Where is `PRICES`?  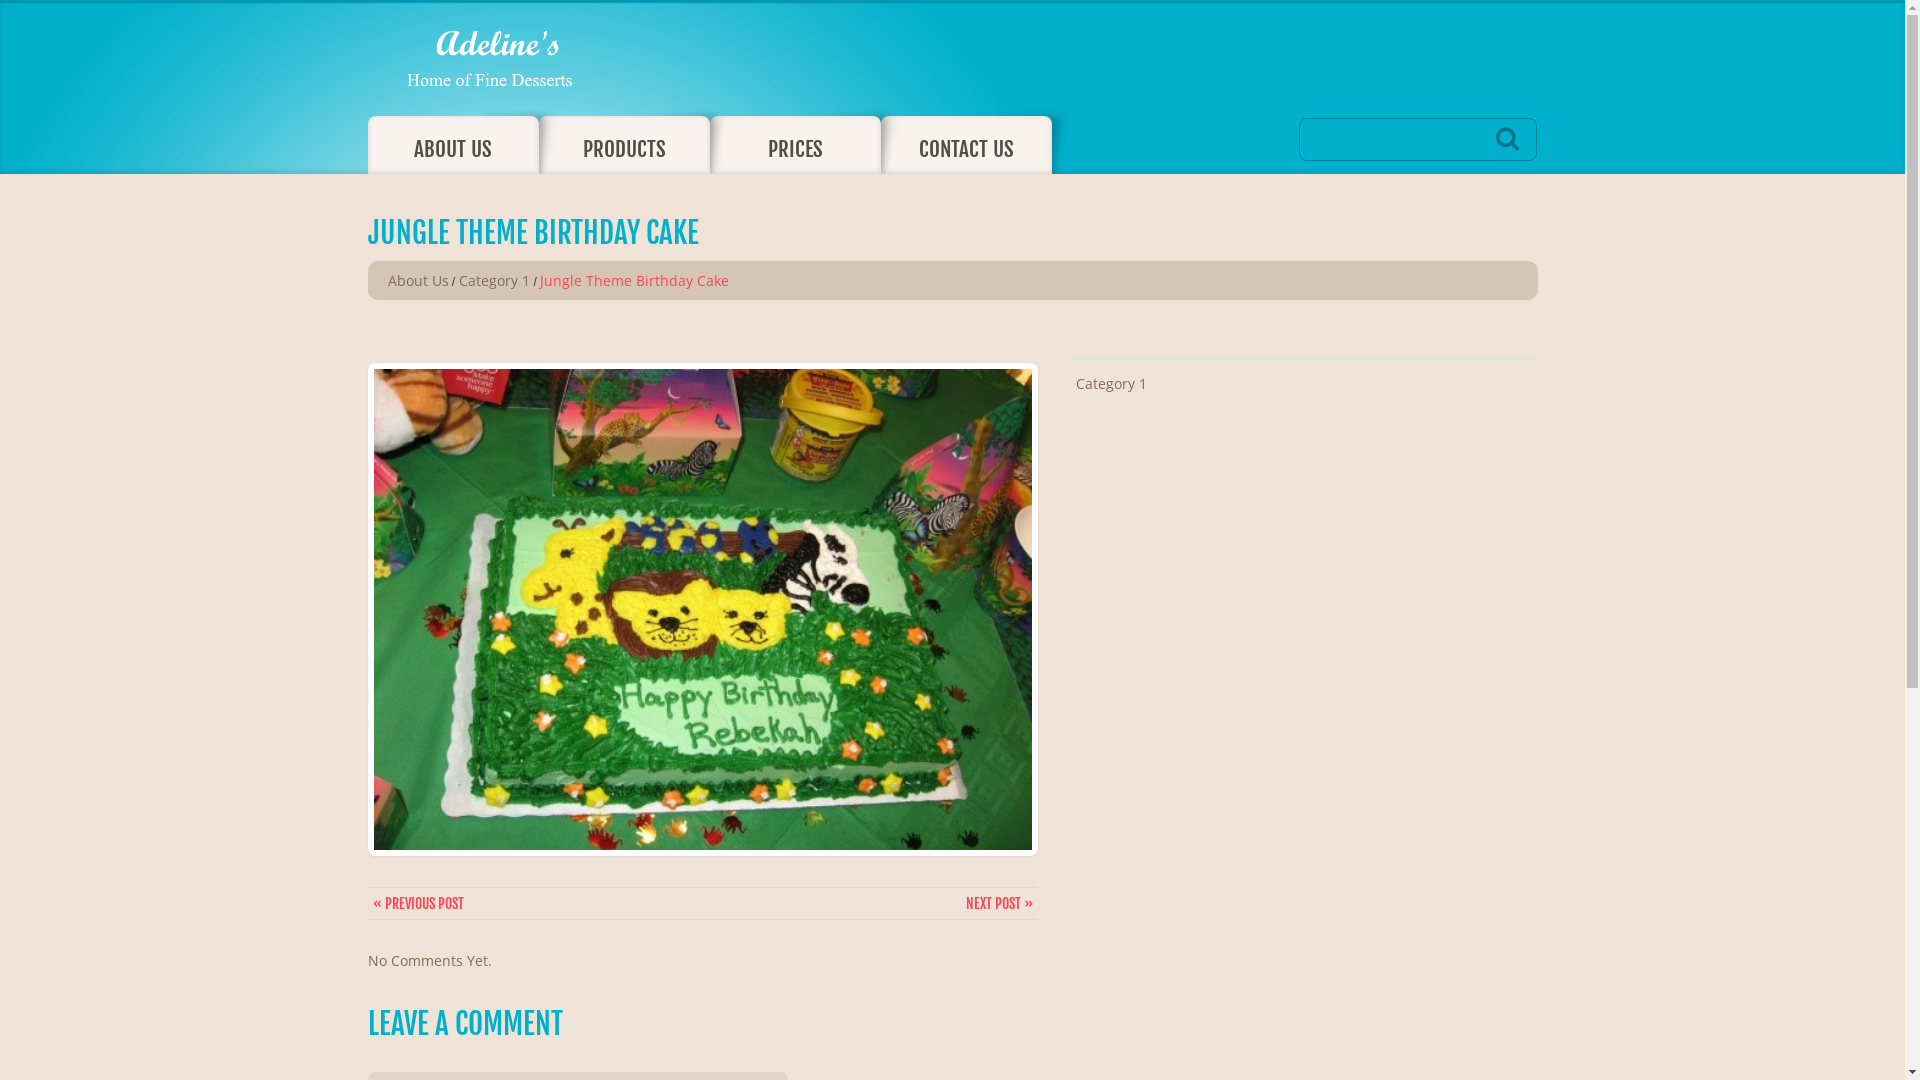
PRICES is located at coordinates (796, 145).